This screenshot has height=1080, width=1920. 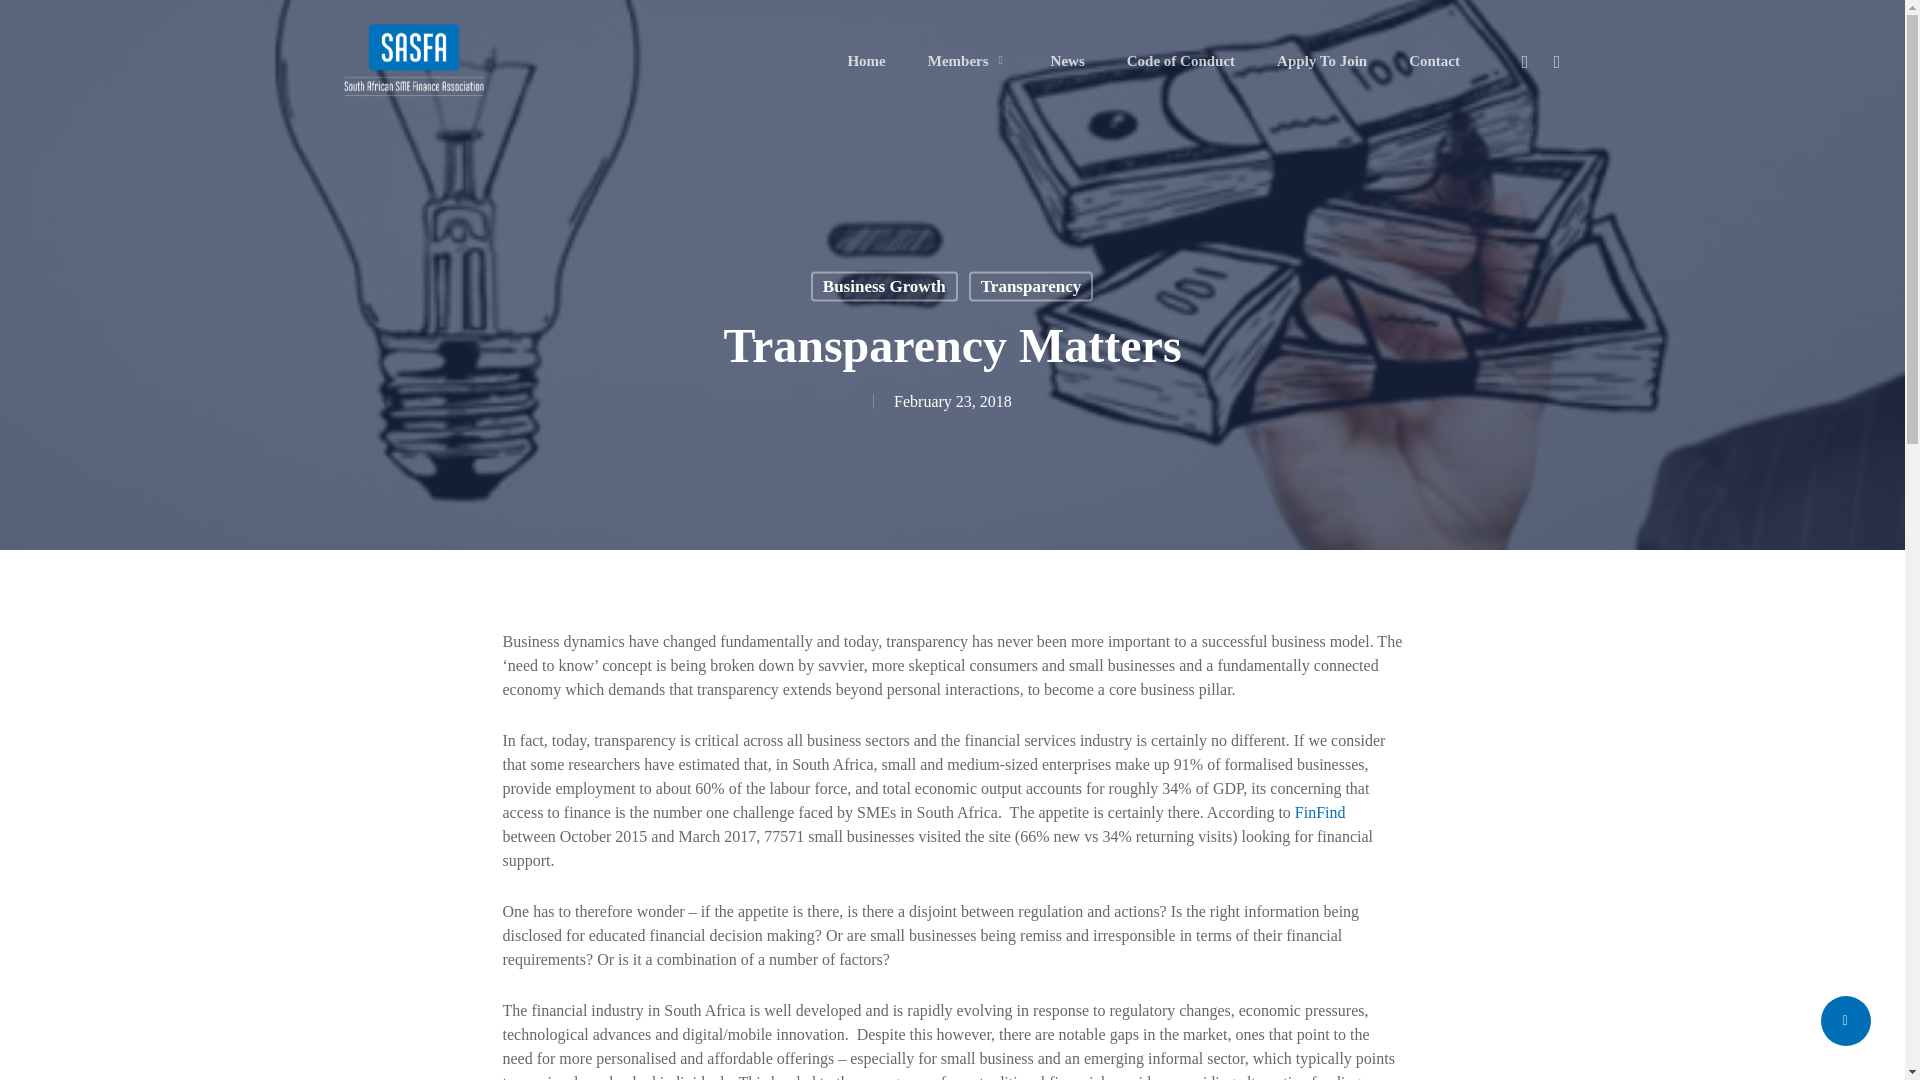 What do you see at coordinates (1556, 60) in the screenshot?
I see `linkedin` at bounding box center [1556, 60].